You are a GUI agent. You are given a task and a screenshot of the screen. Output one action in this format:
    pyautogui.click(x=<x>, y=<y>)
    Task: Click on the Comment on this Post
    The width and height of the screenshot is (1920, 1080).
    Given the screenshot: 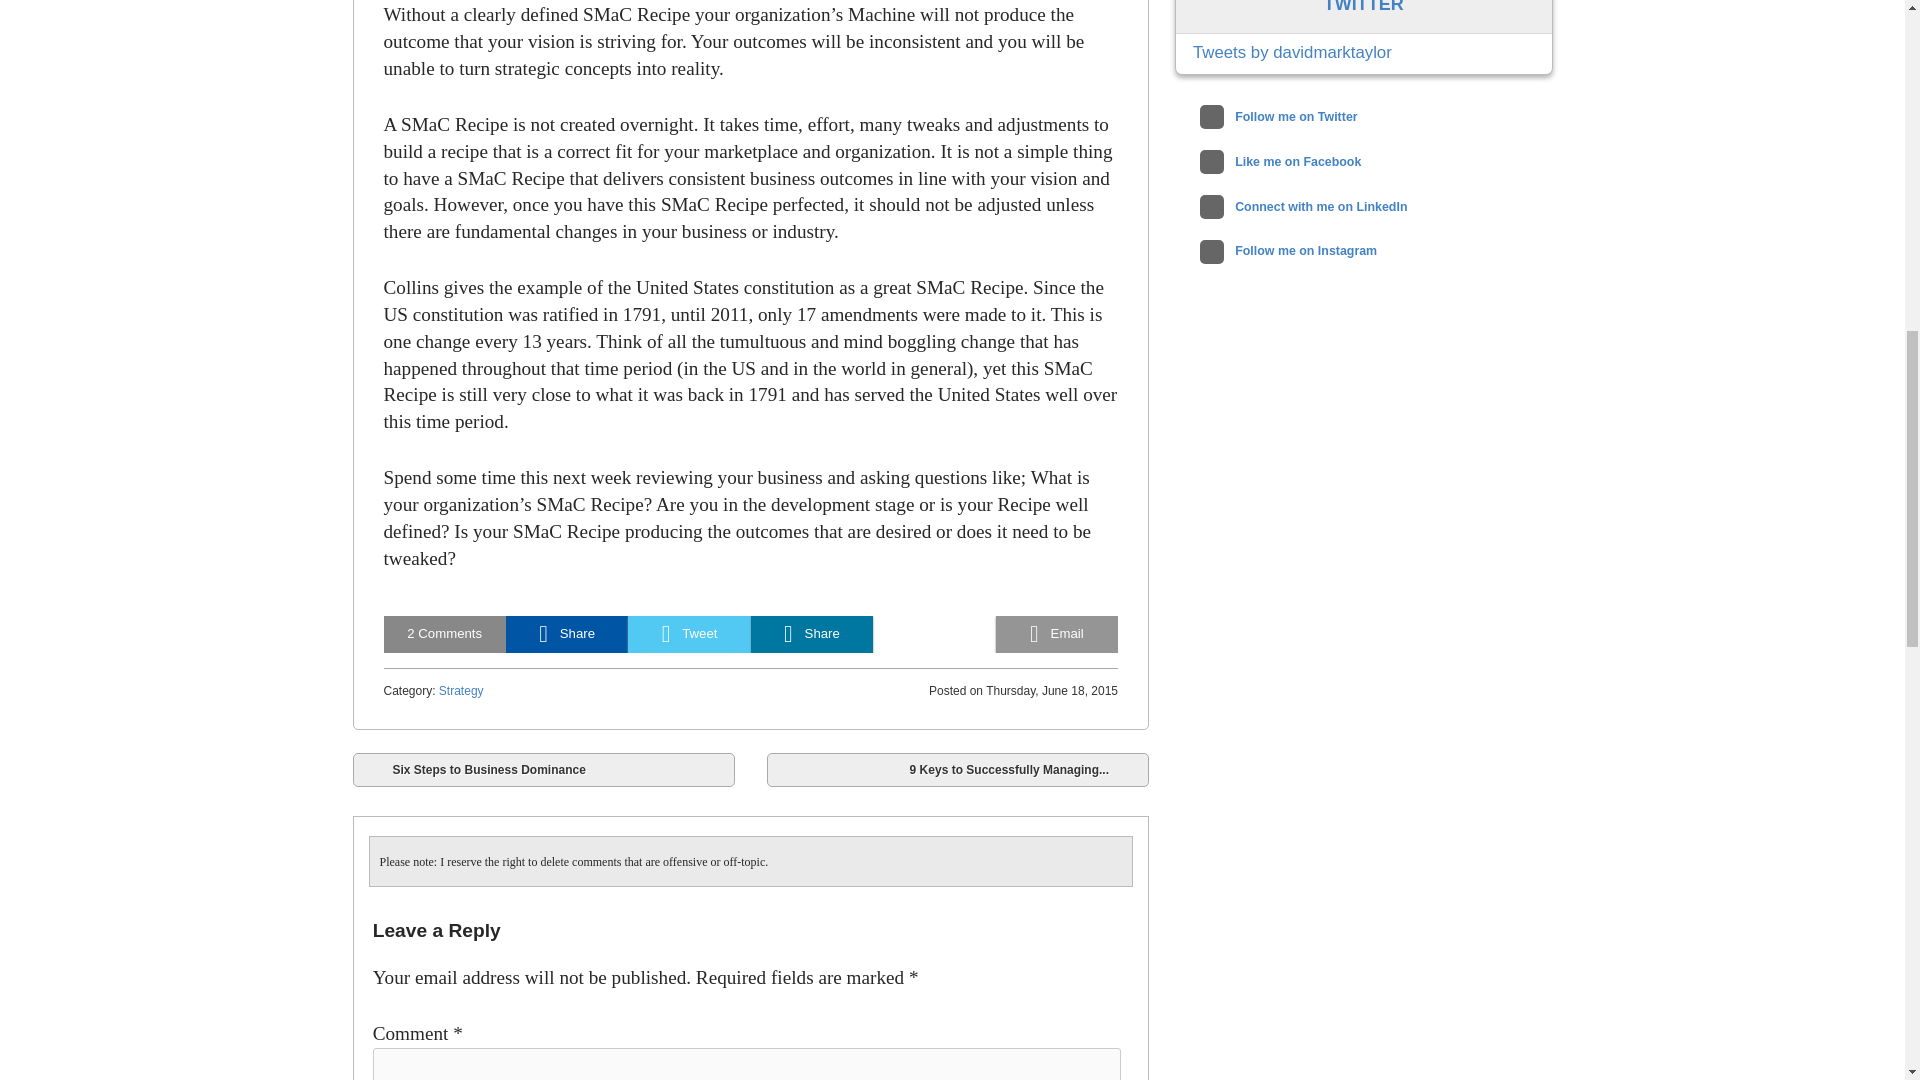 What is the action you would take?
    pyautogui.click(x=445, y=634)
    